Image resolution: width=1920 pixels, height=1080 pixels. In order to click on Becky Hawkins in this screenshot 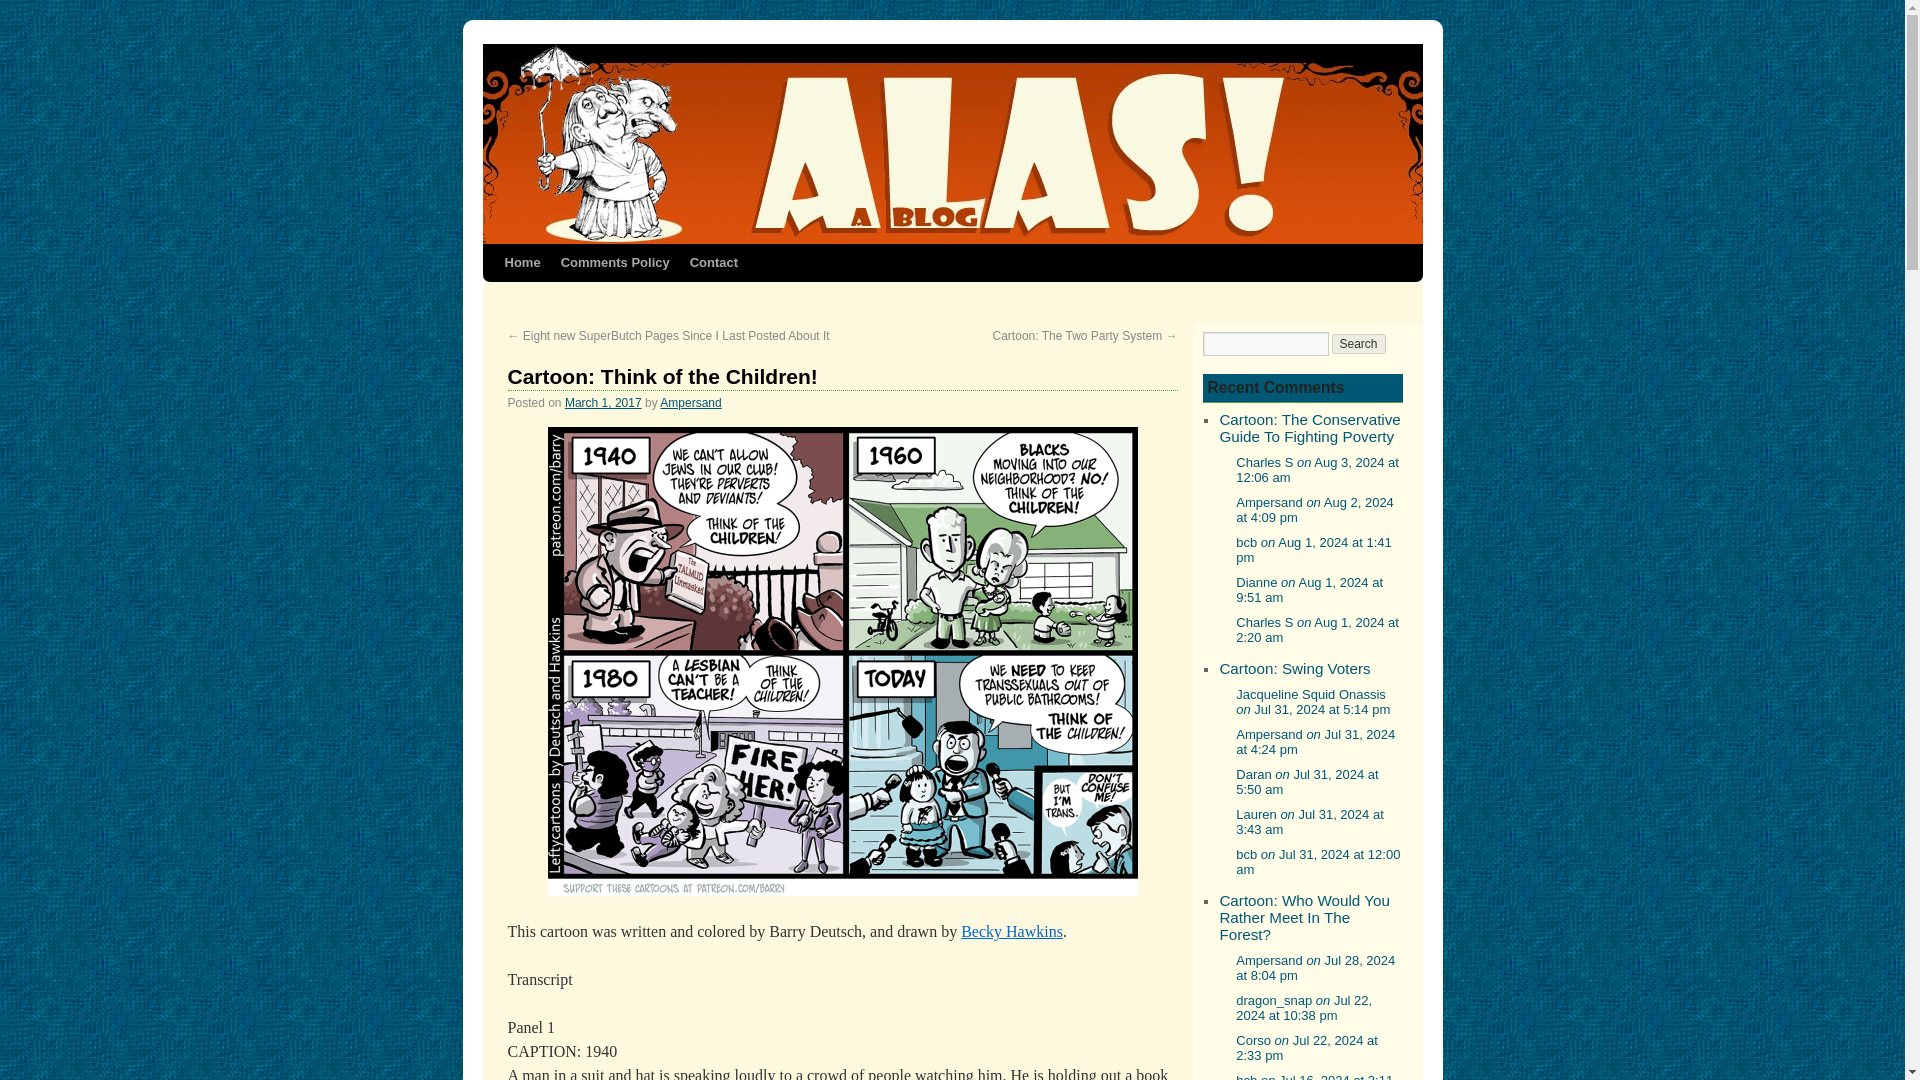, I will do `click(1012, 931)`.